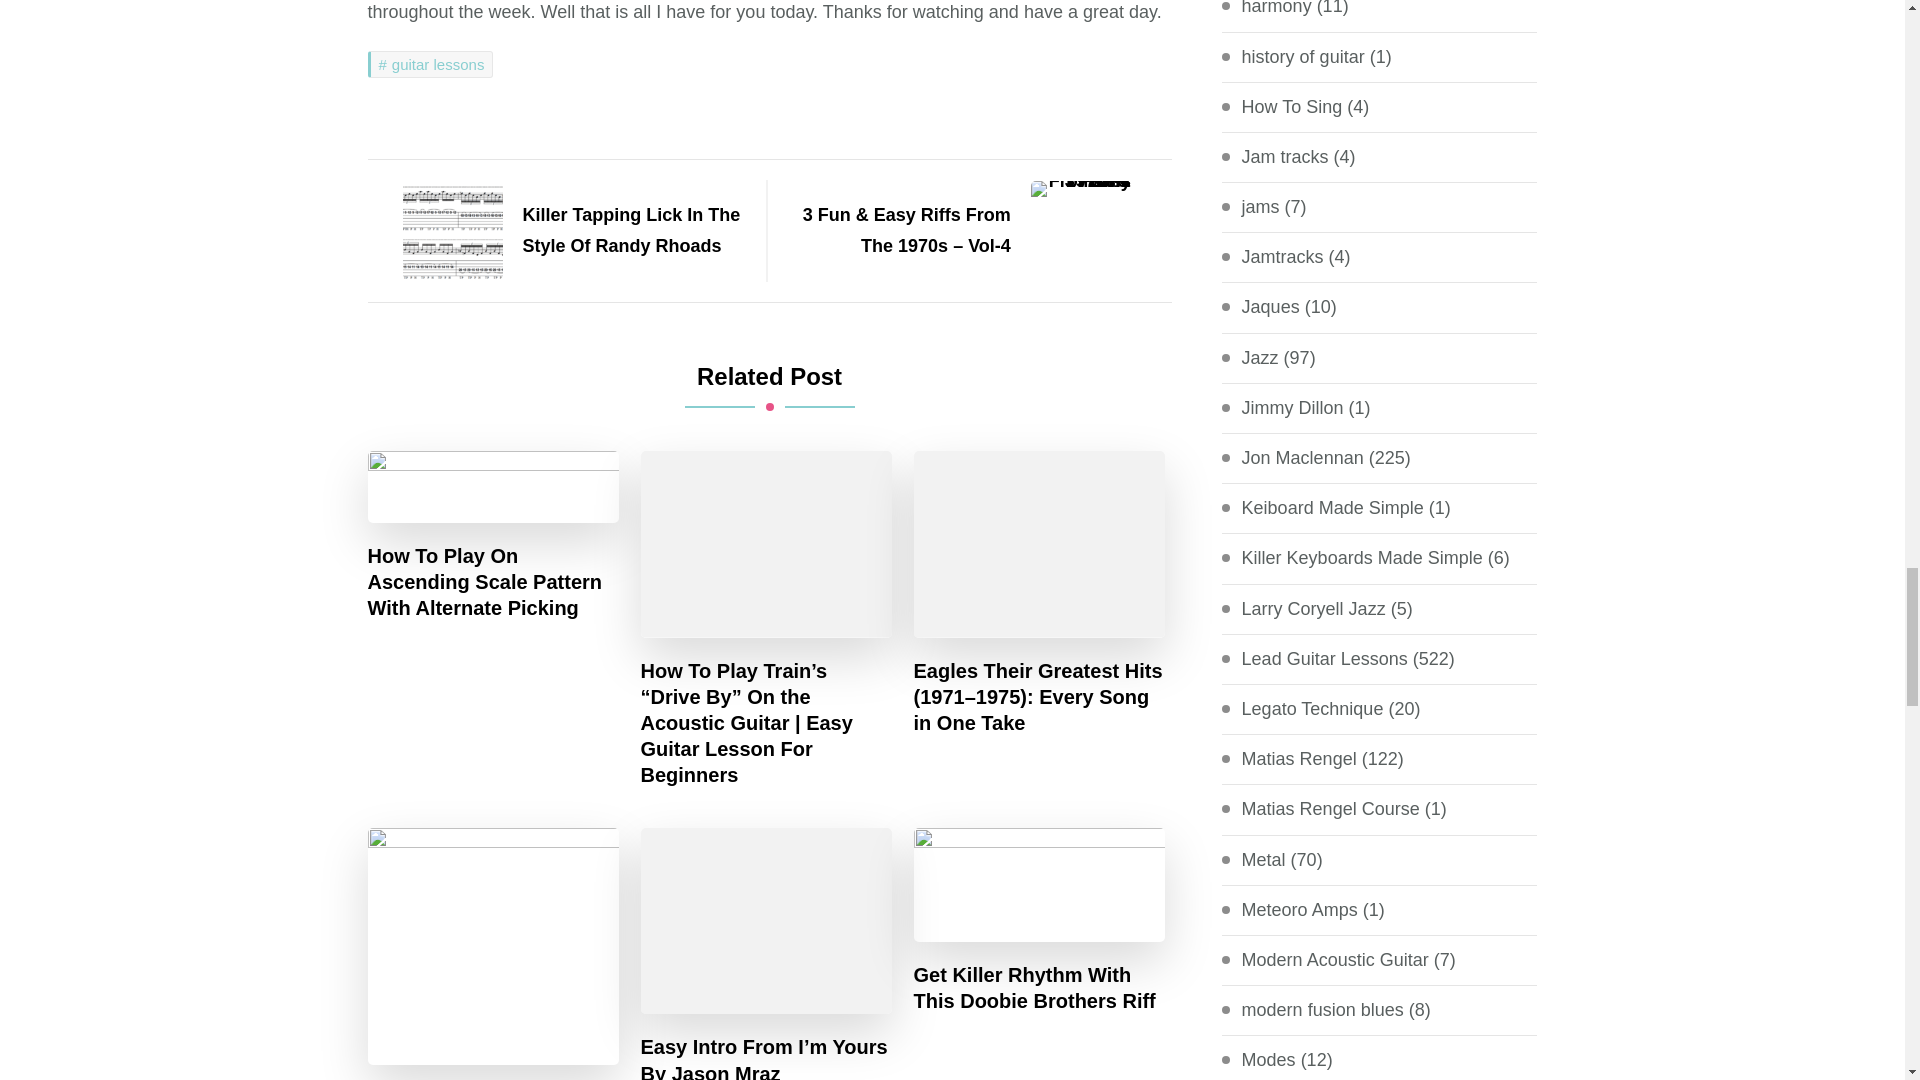 This screenshot has width=1920, height=1080. I want to click on Killer Tapping Lick In The Style Of Randy Rhoads, so click(556, 230).